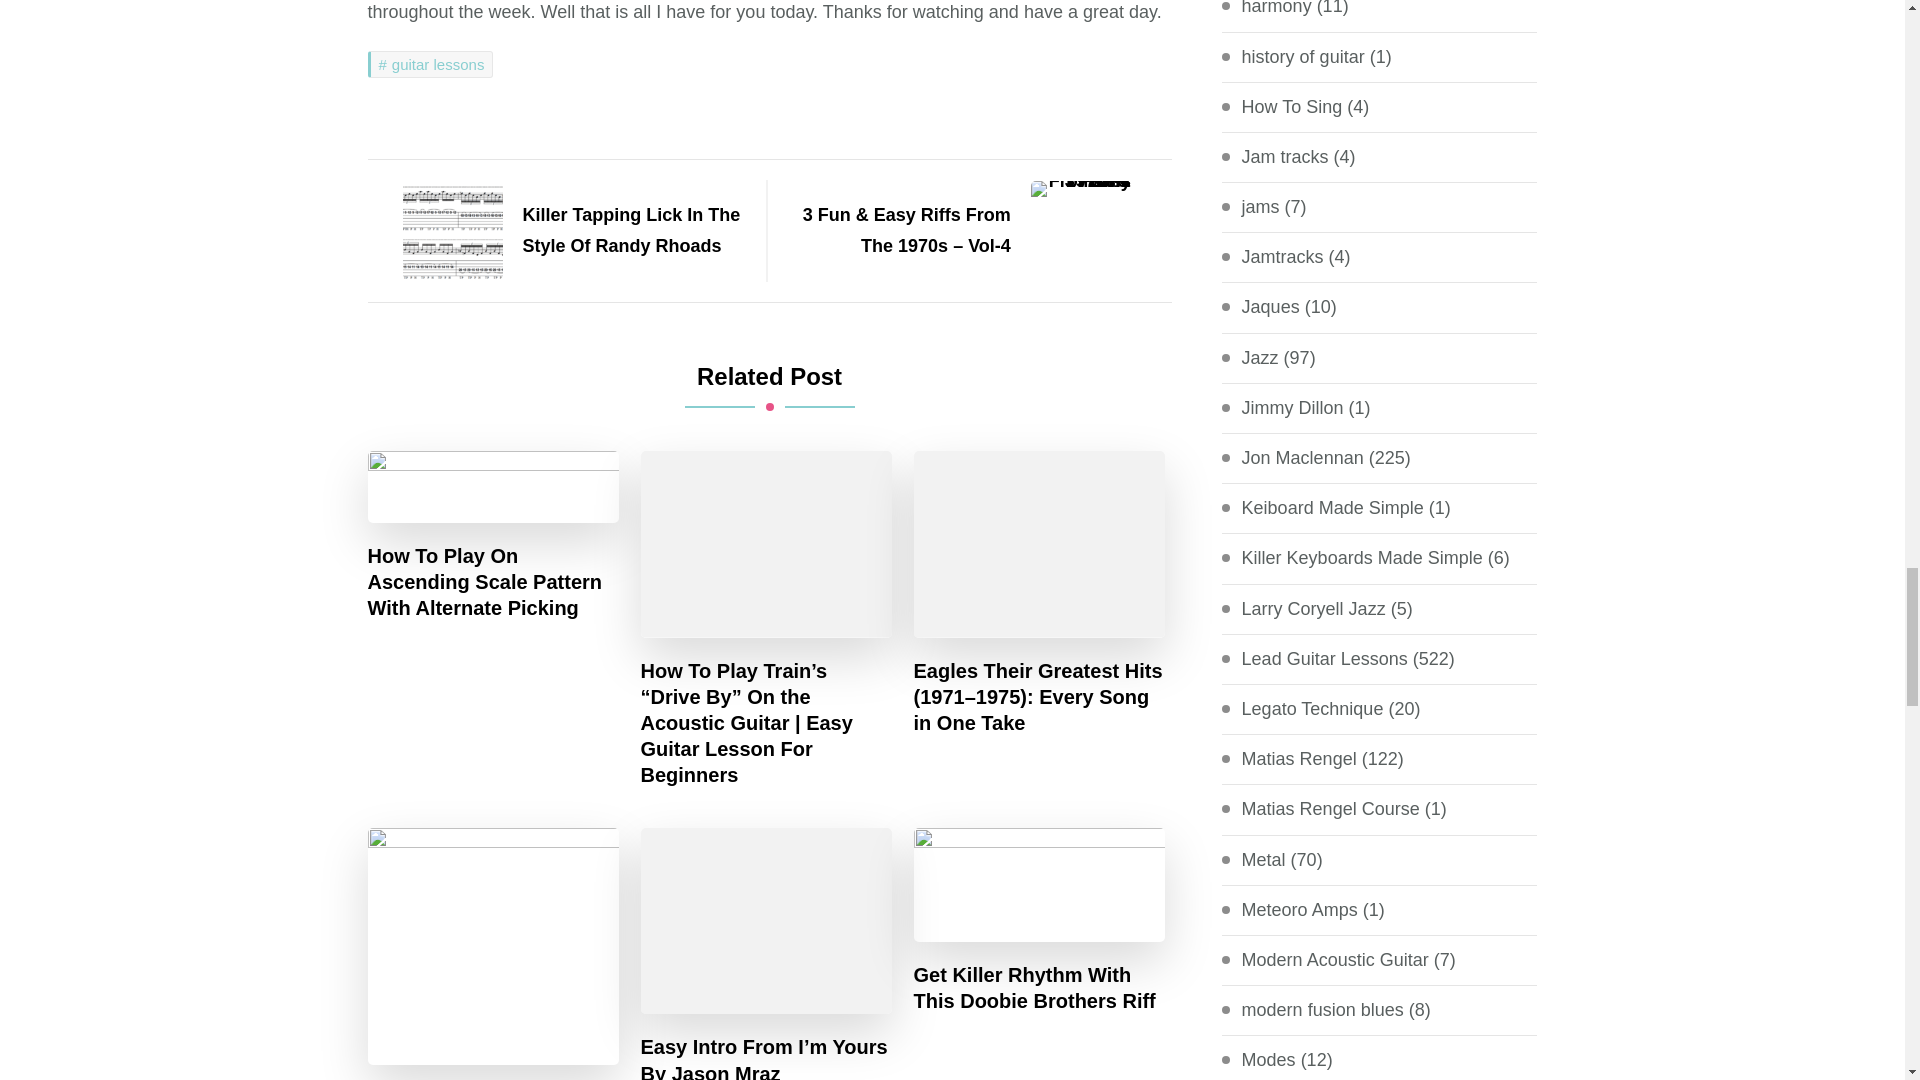 This screenshot has width=1920, height=1080. I want to click on Killer Tapping Lick In The Style Of Randy Rhoads, so click(556, 230).